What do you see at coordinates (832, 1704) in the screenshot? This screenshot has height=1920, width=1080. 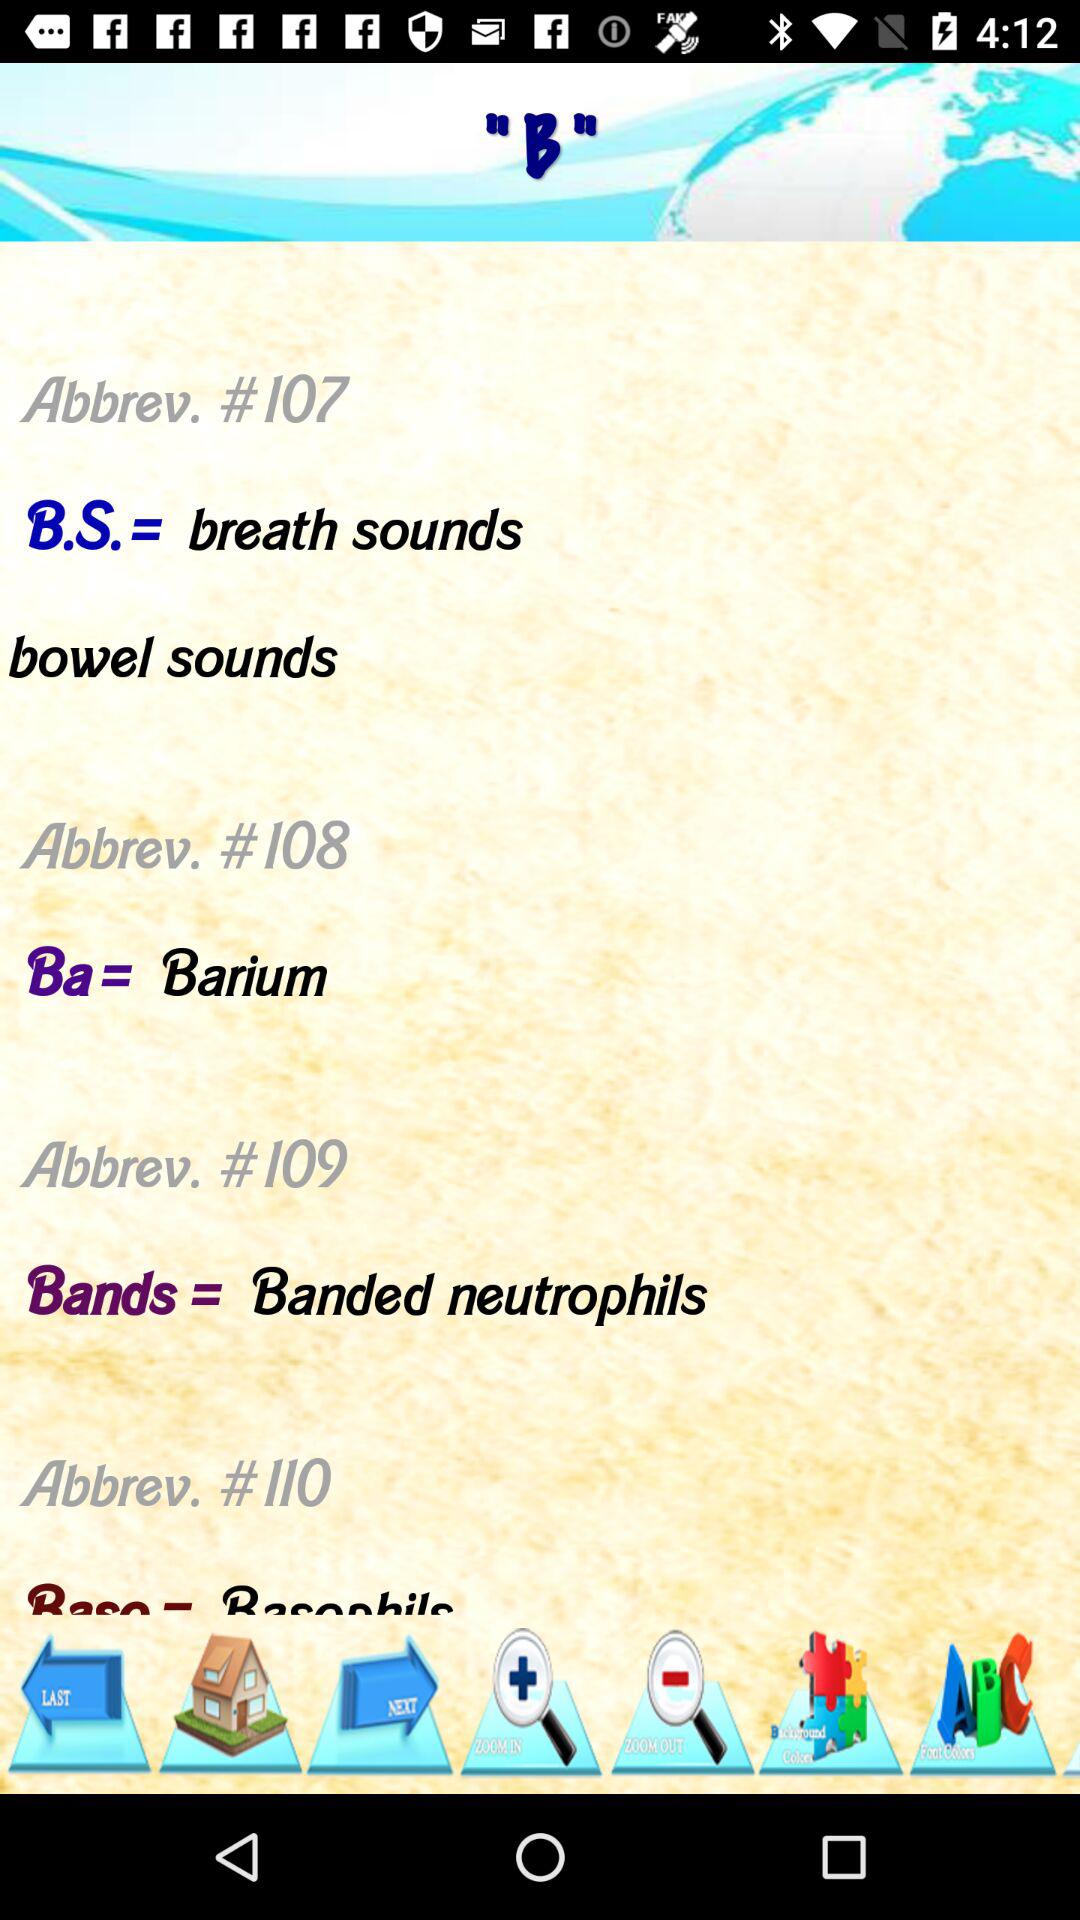 I see `games option` at bounding box center [832, 1704].